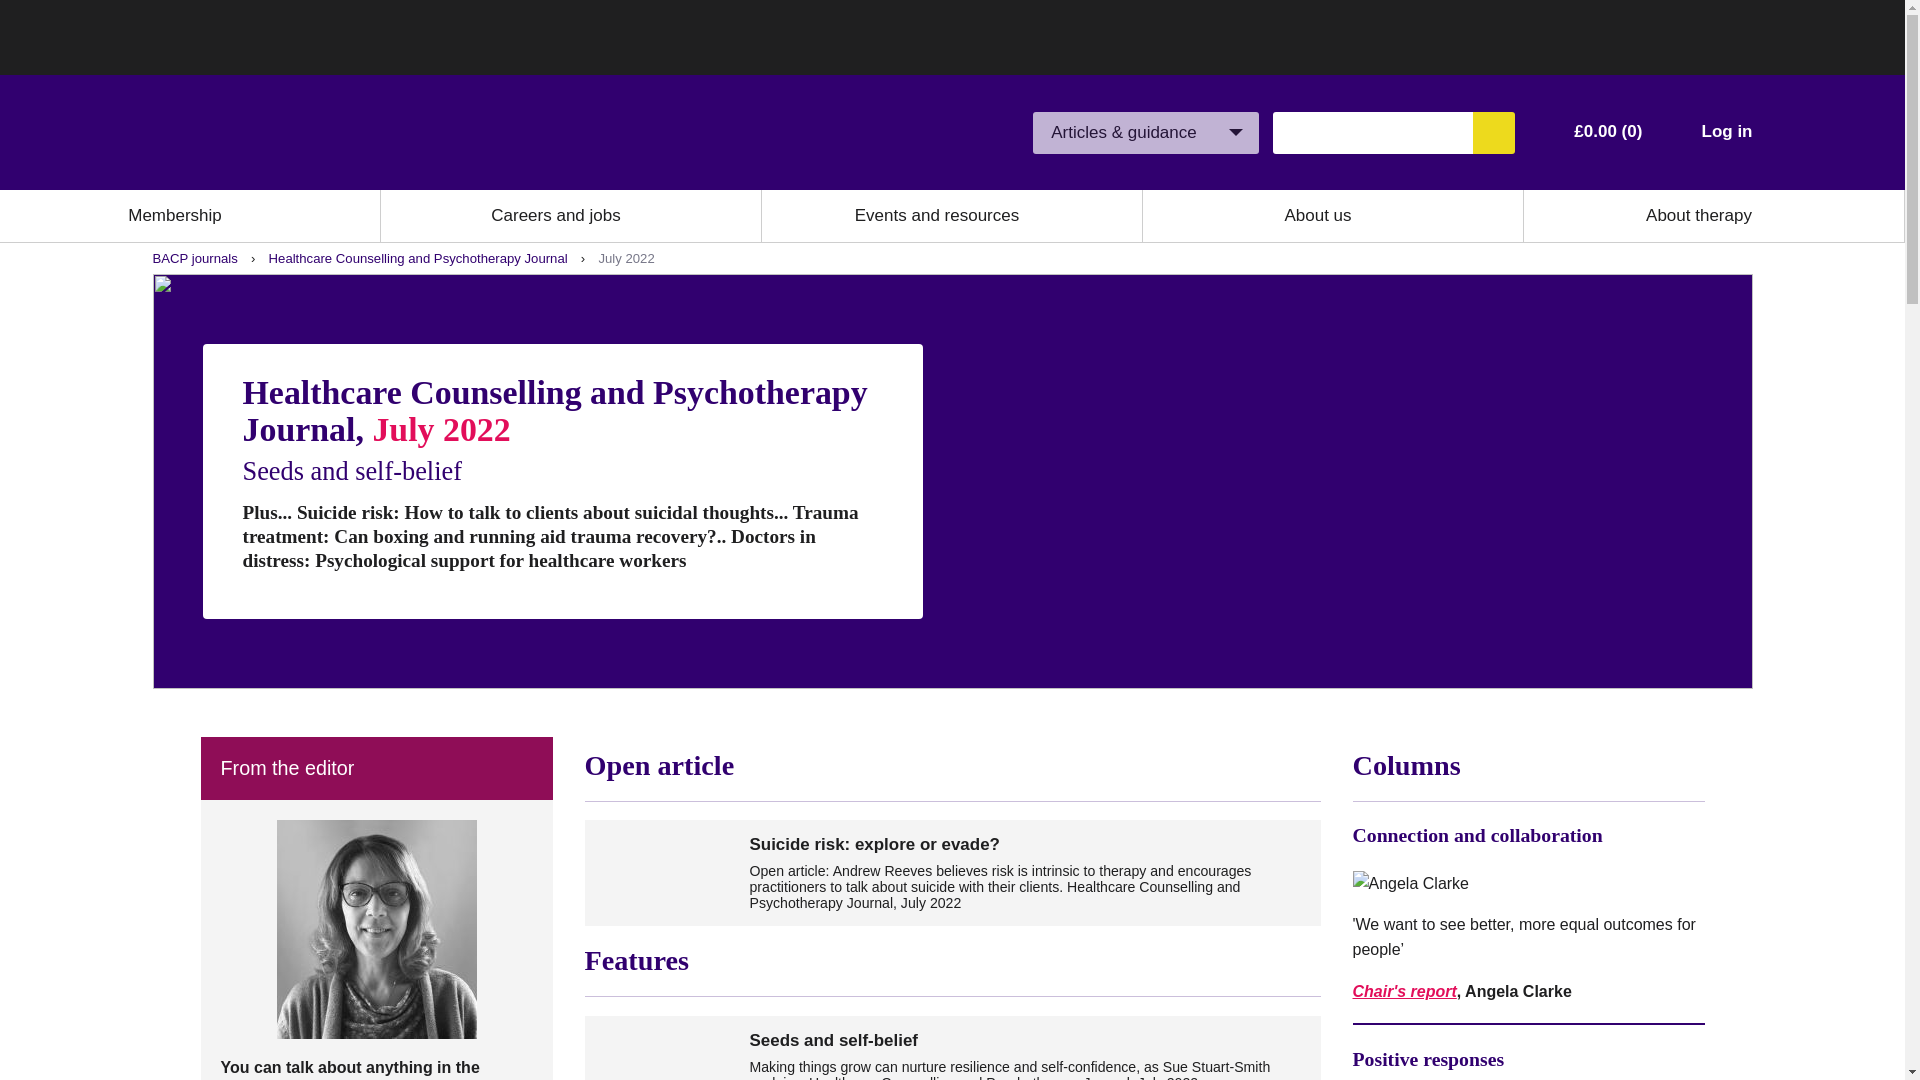 This screenshot has height=1080, width=1920. I want to click on Careers and jobs, so click(556, 216).